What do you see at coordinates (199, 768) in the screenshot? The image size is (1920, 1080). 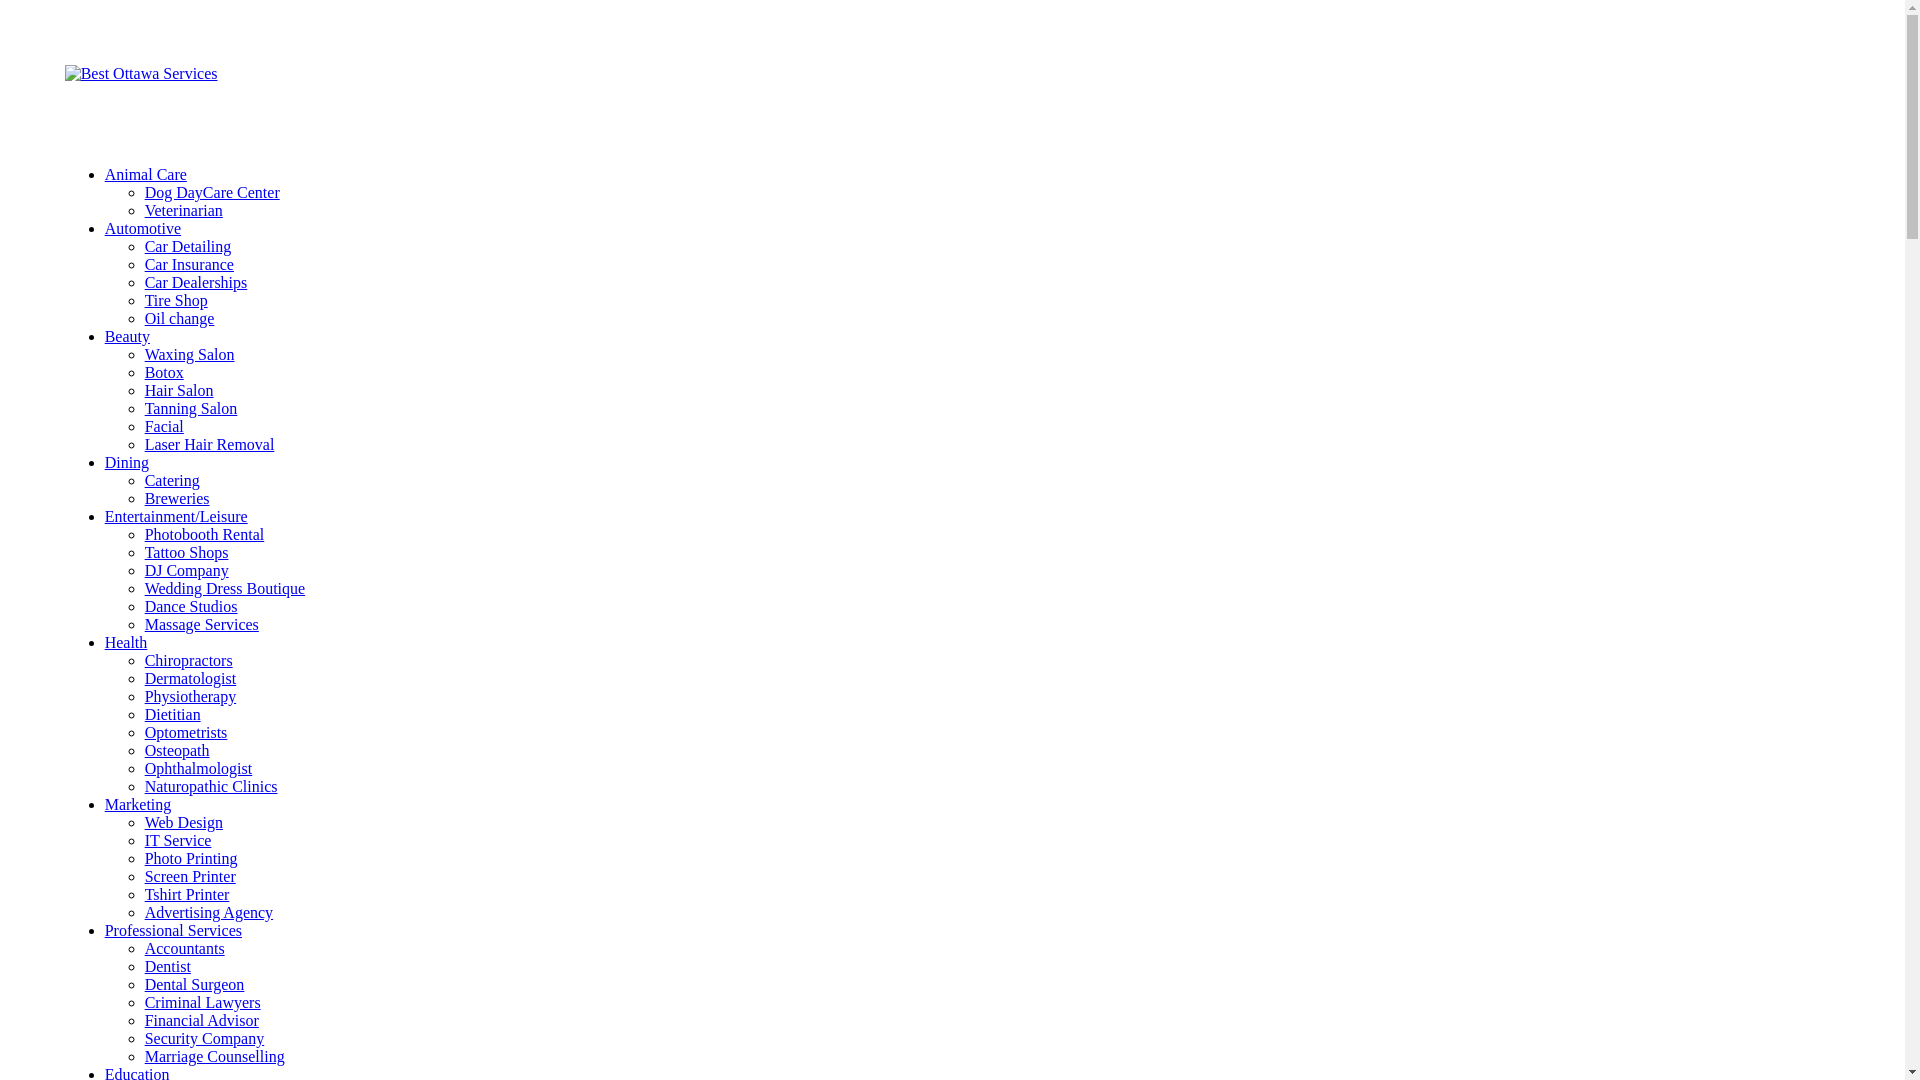 I see `Ophthalmologist` at bounding box center [199, 768].